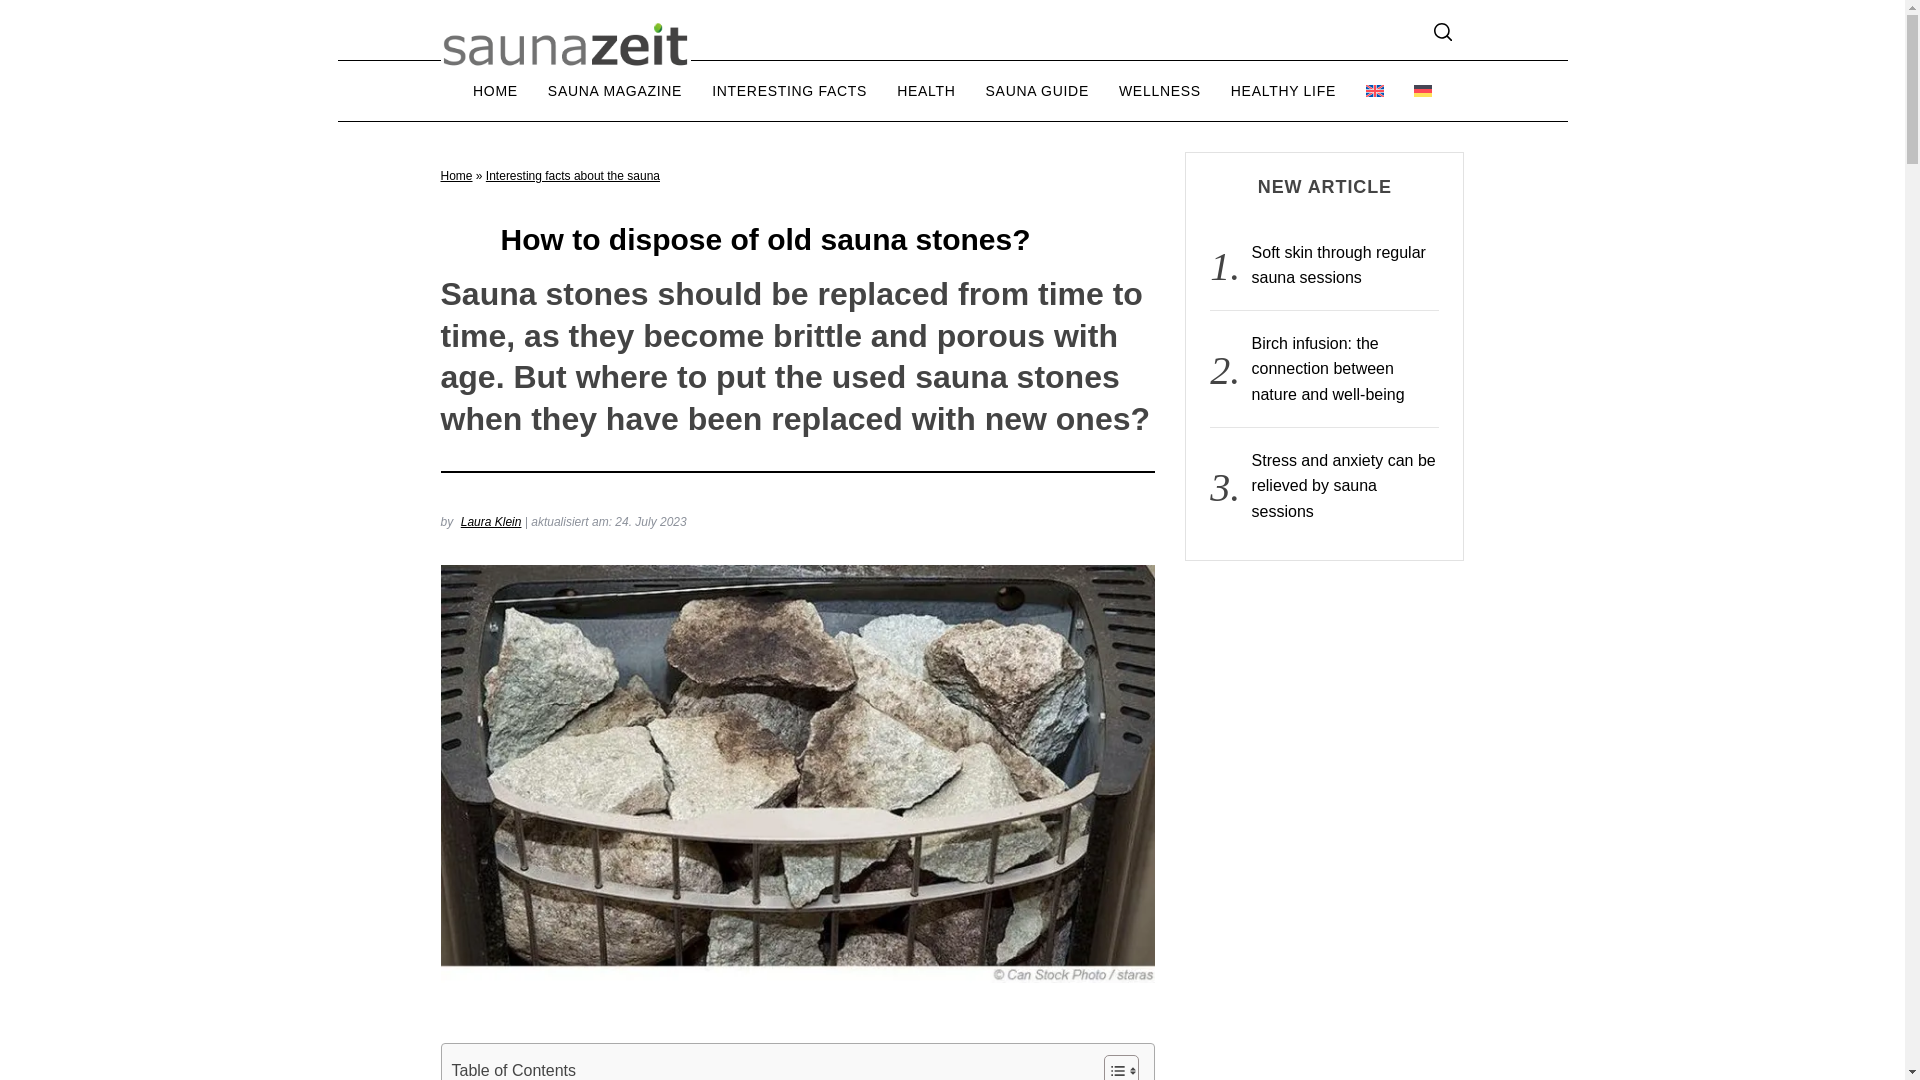 The height and width of the screenshot is (1080, 1920). Describe the element at coordinates (1038, 90) in the screenshot. I see `sauna guide` at that location.